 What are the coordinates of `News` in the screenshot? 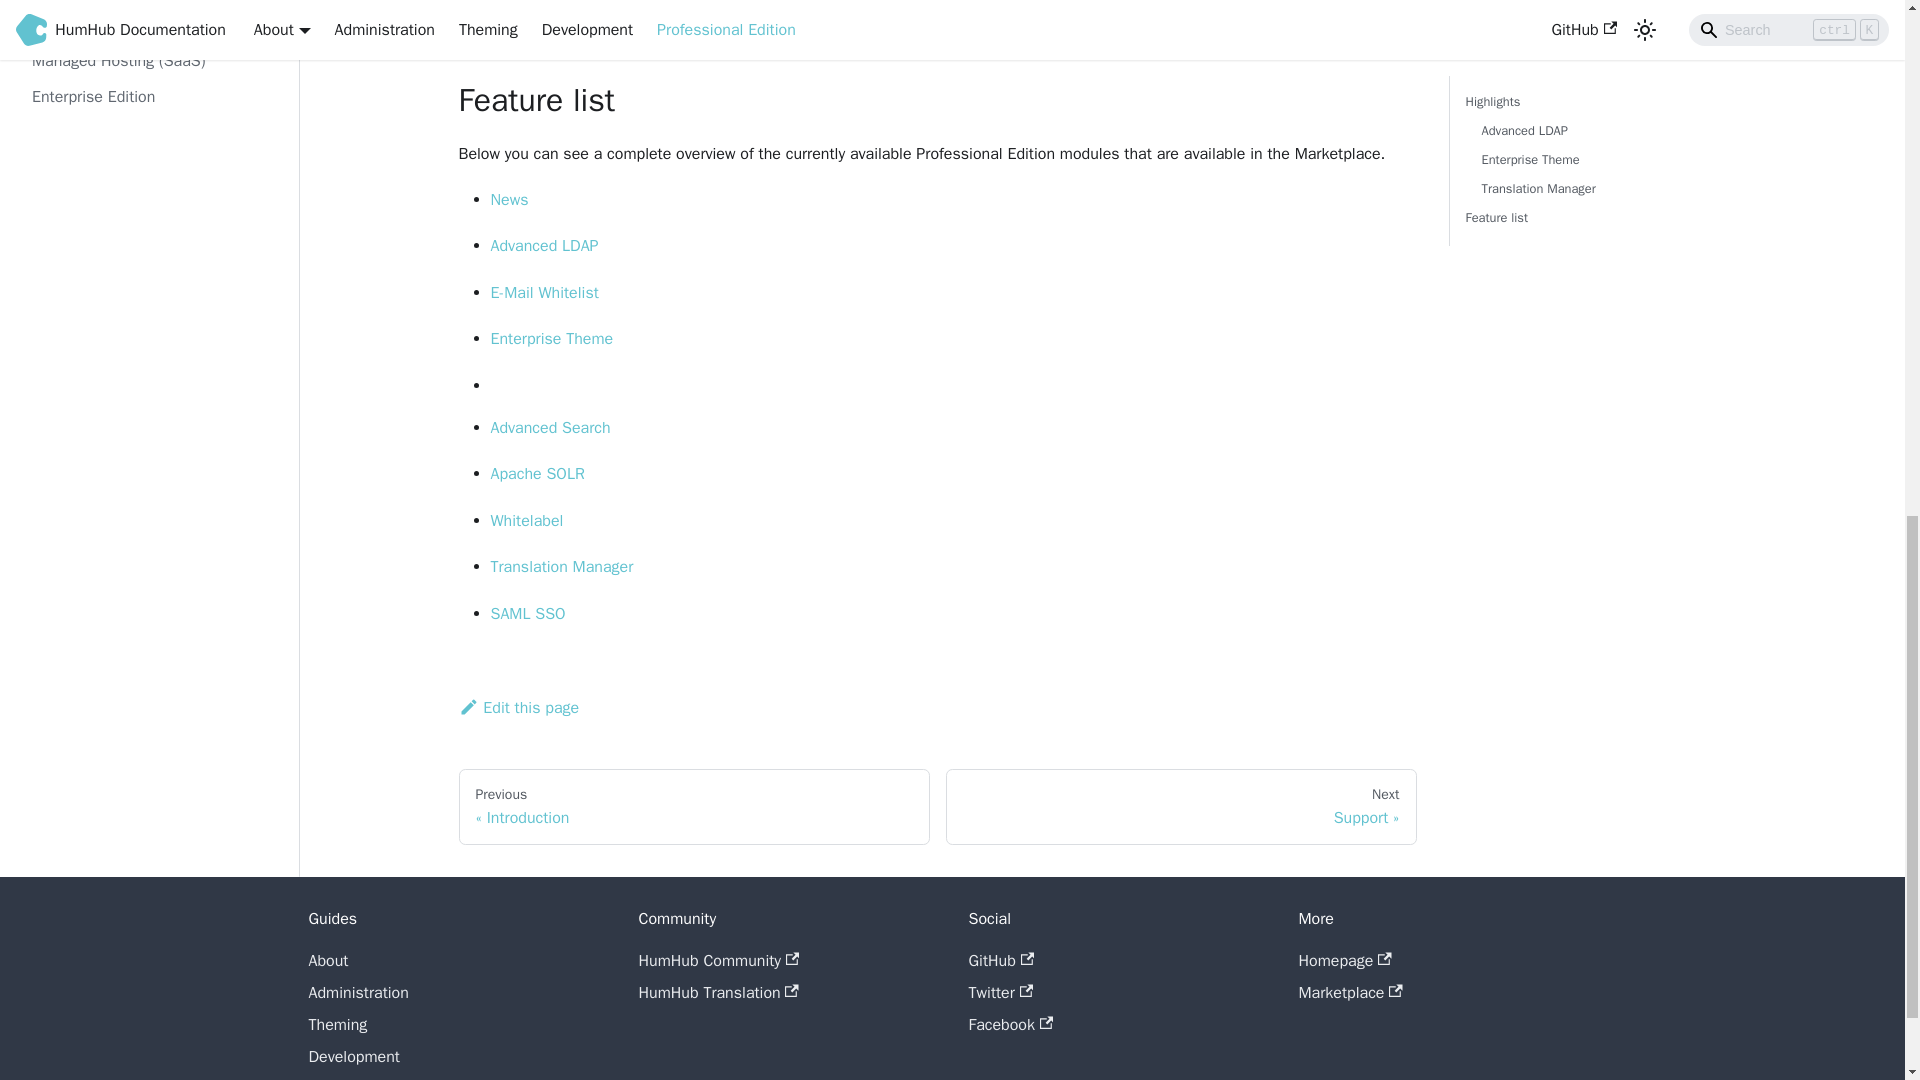 It's located at (508, 200).